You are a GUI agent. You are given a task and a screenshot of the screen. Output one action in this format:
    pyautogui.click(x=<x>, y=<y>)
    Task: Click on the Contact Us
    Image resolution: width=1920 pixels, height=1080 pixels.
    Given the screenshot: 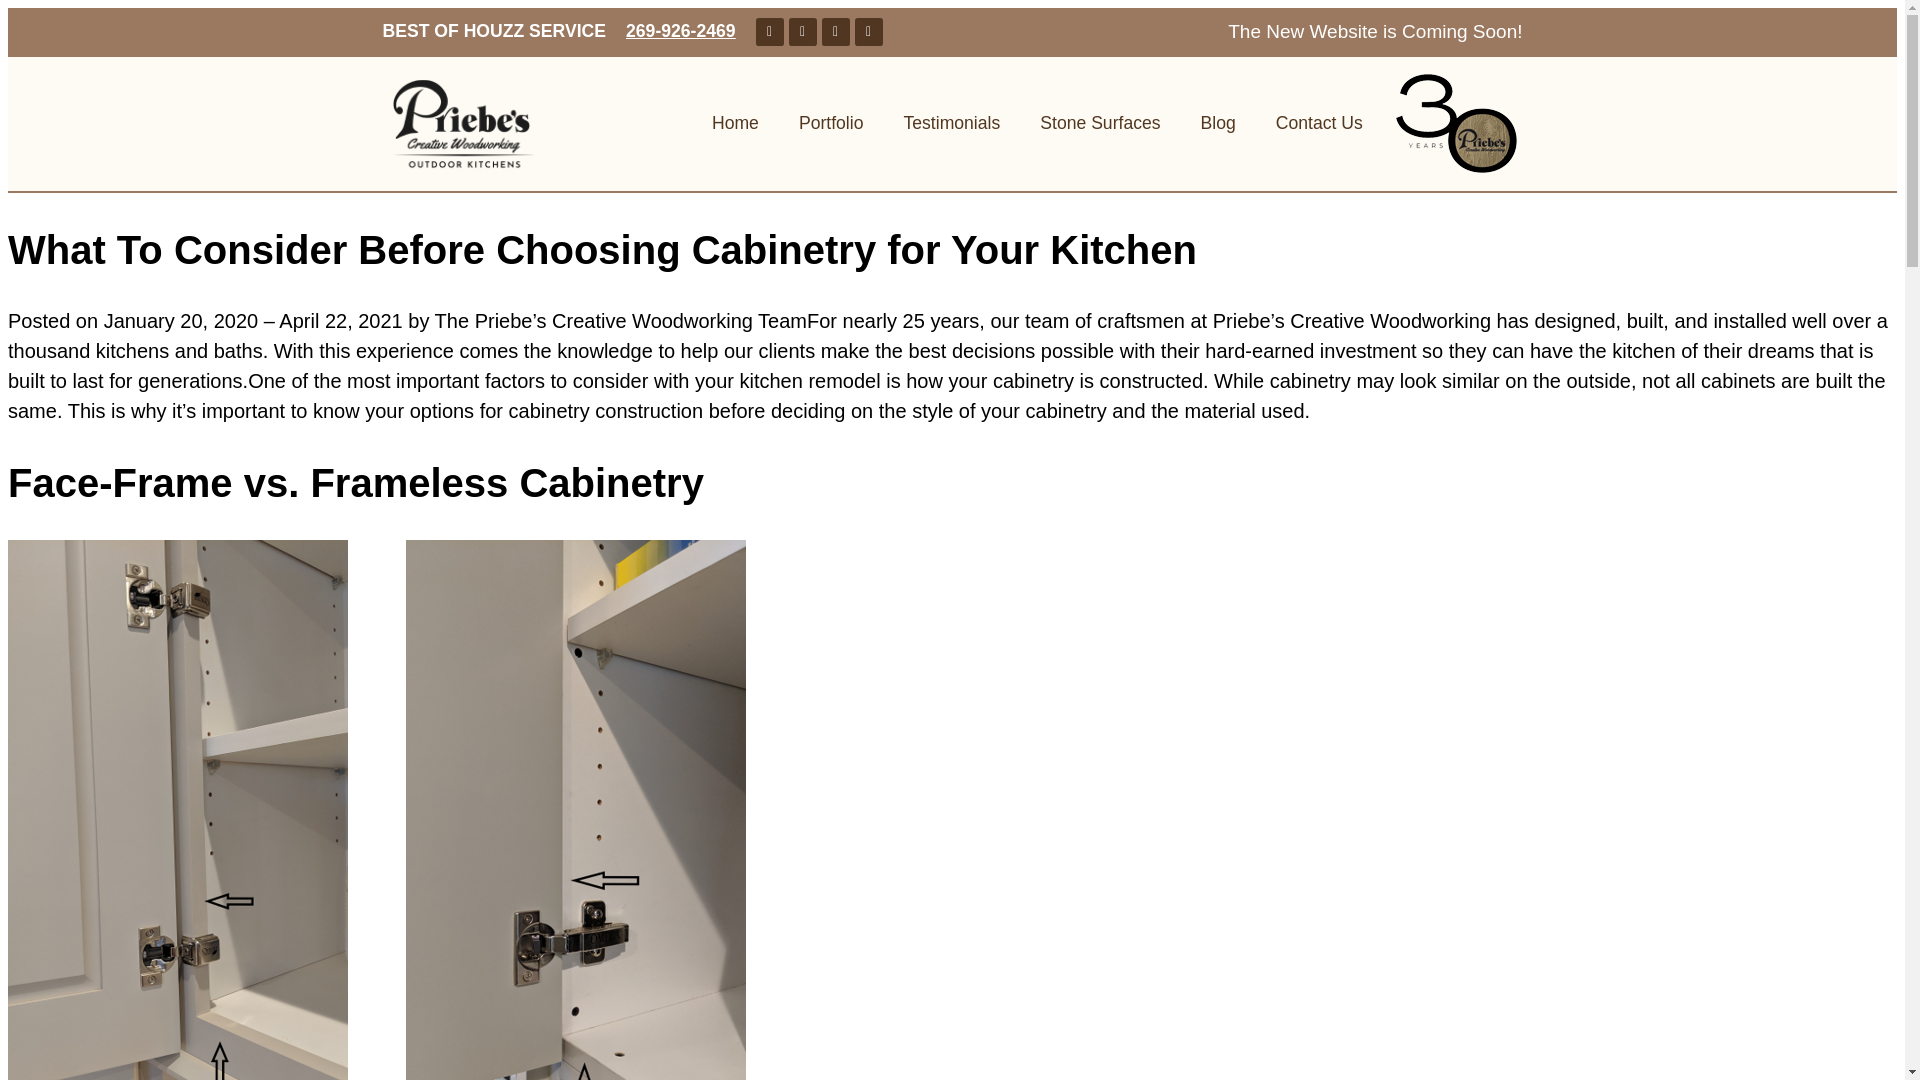 What is the action you would take?
    pyautogui.click(x=1318, y=122)
    